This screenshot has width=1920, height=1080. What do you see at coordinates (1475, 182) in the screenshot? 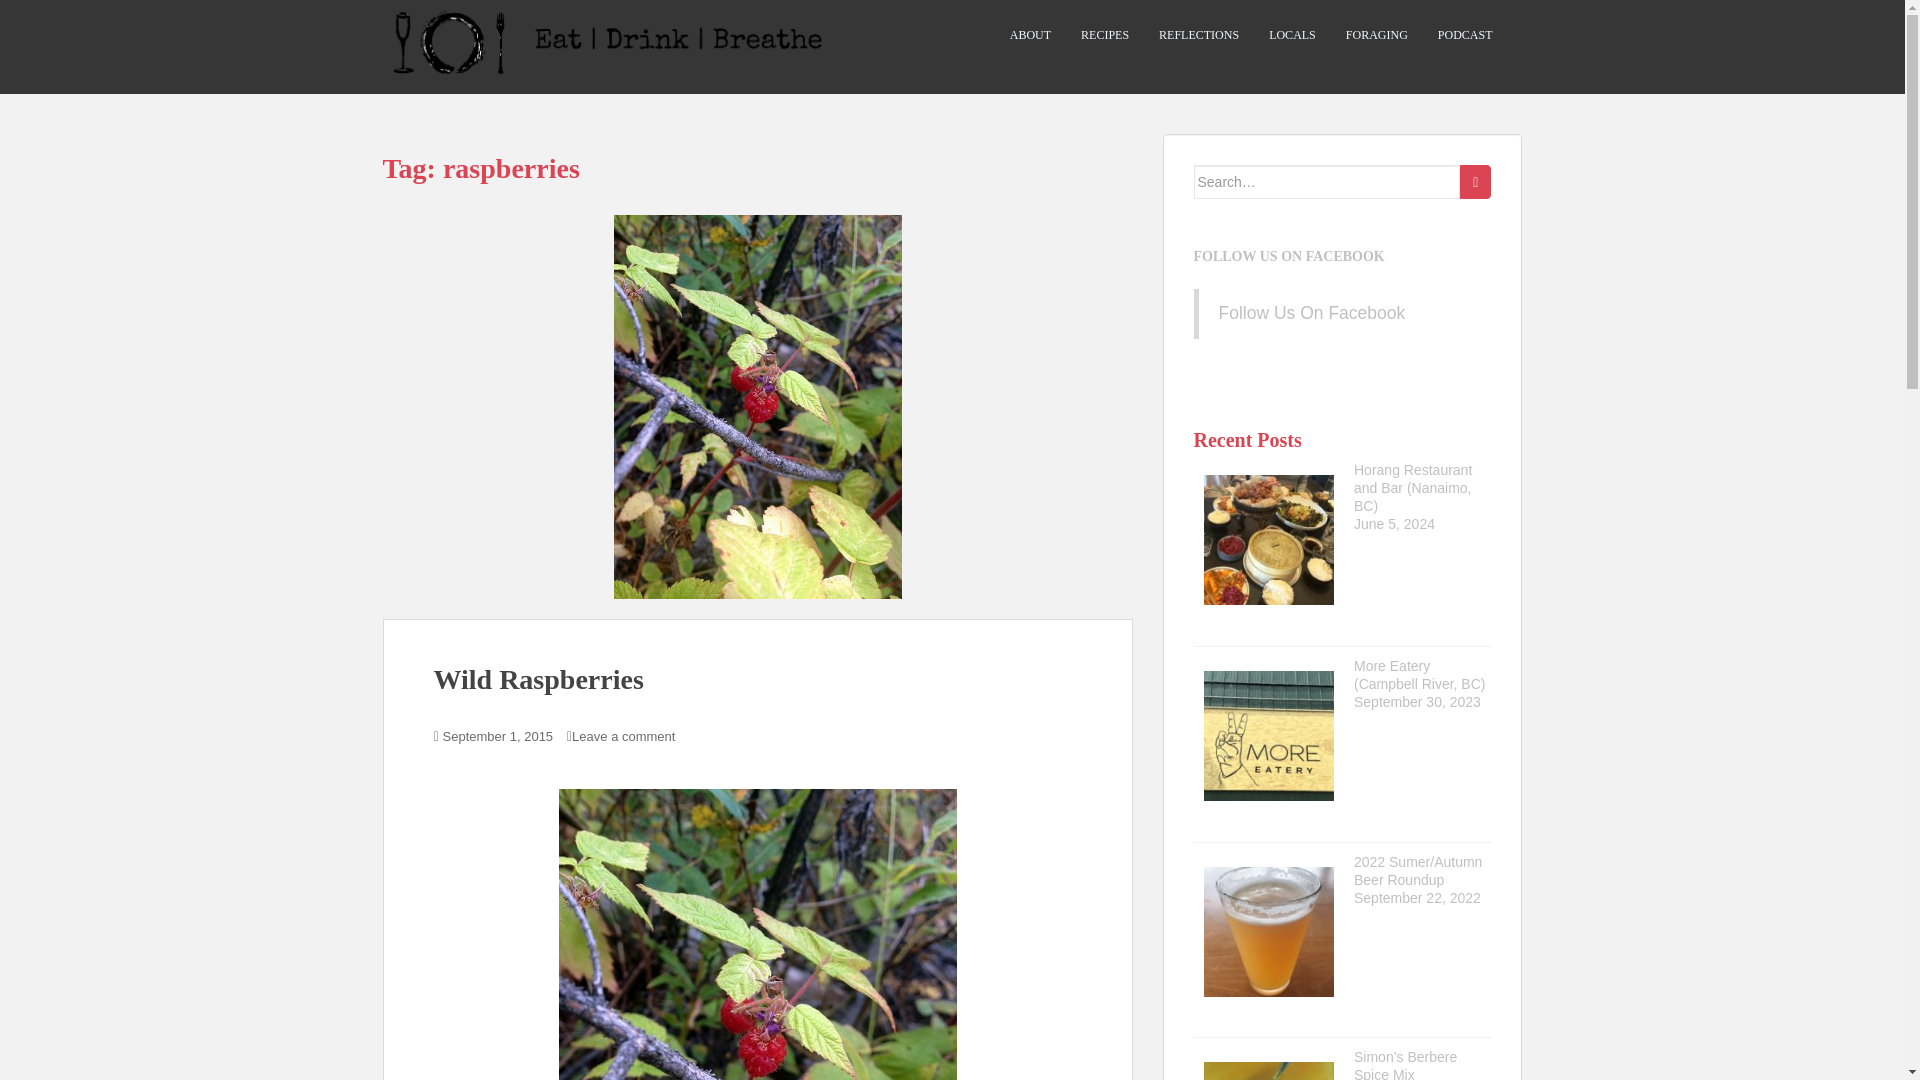
I see `Search` at bounding box center [1475, 182].